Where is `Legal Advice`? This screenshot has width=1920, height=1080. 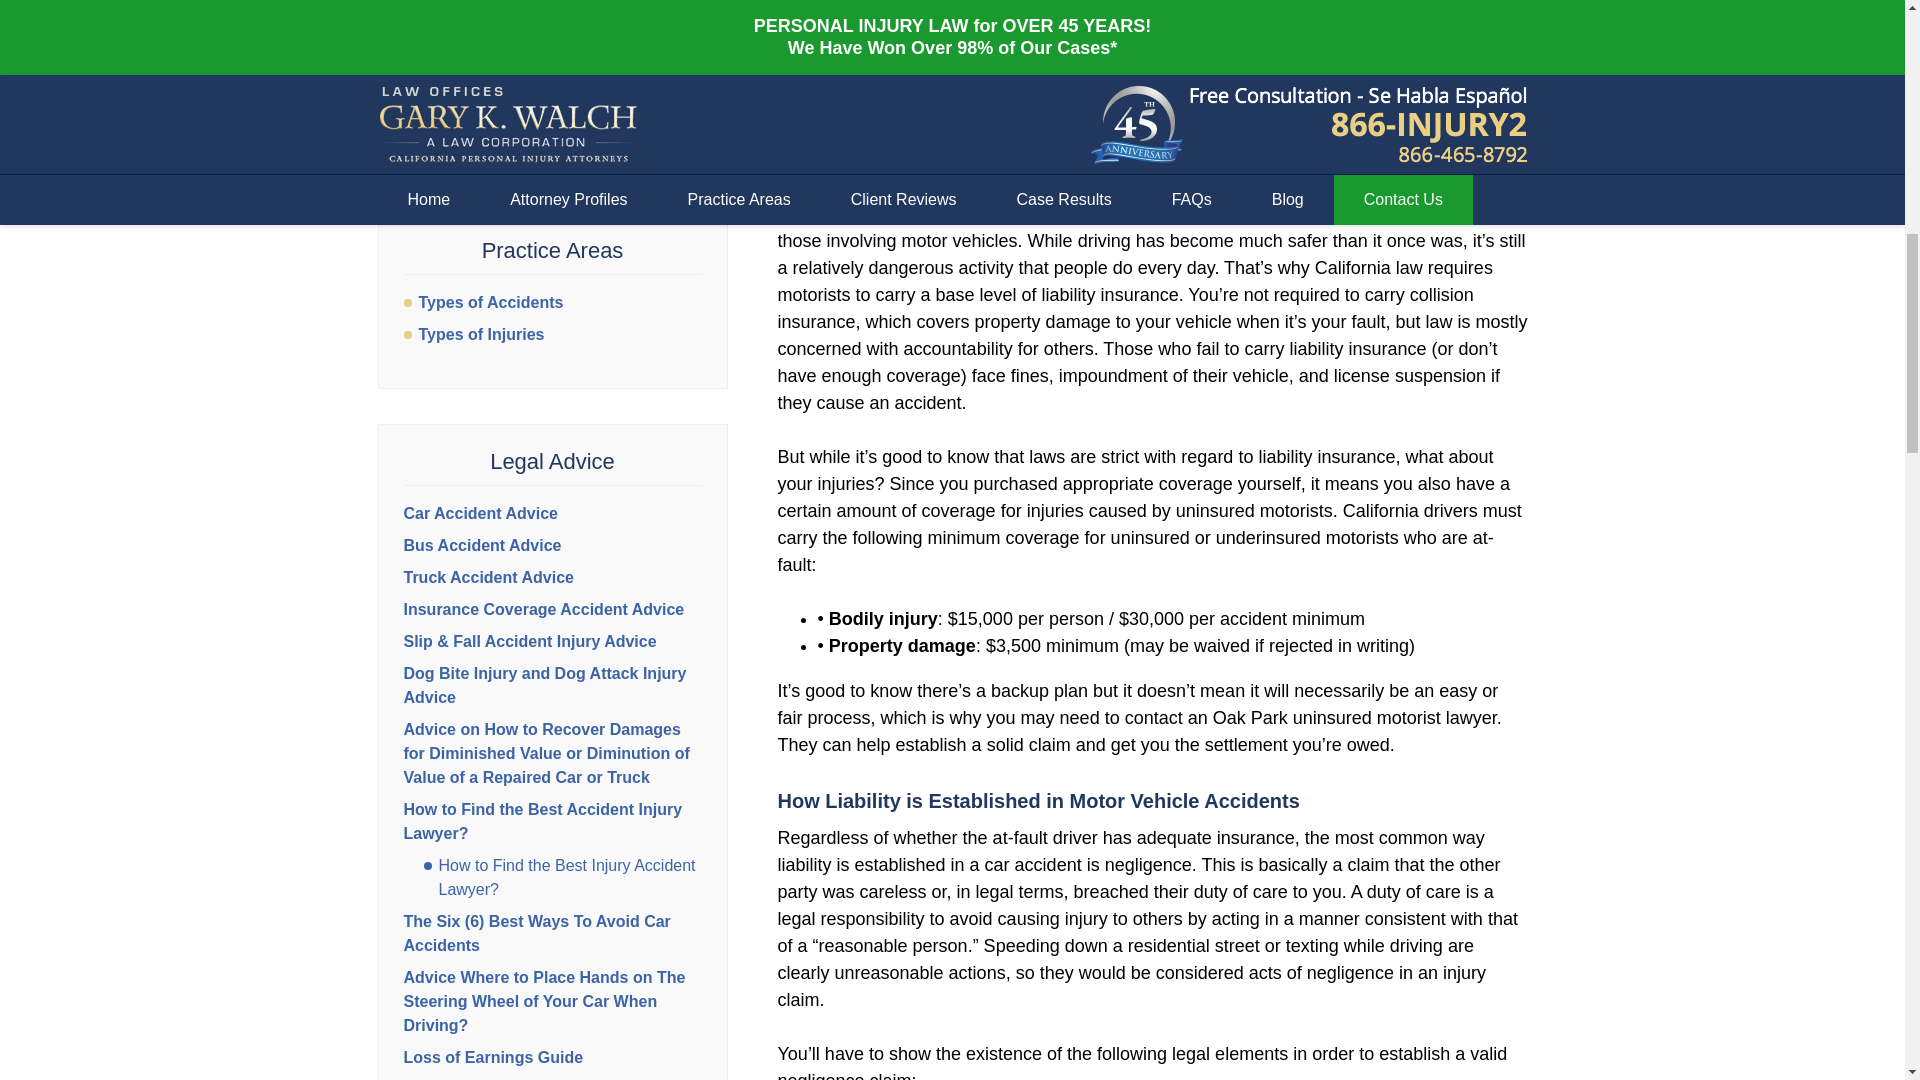 Legal Advice is located at coordinates (552, 462).